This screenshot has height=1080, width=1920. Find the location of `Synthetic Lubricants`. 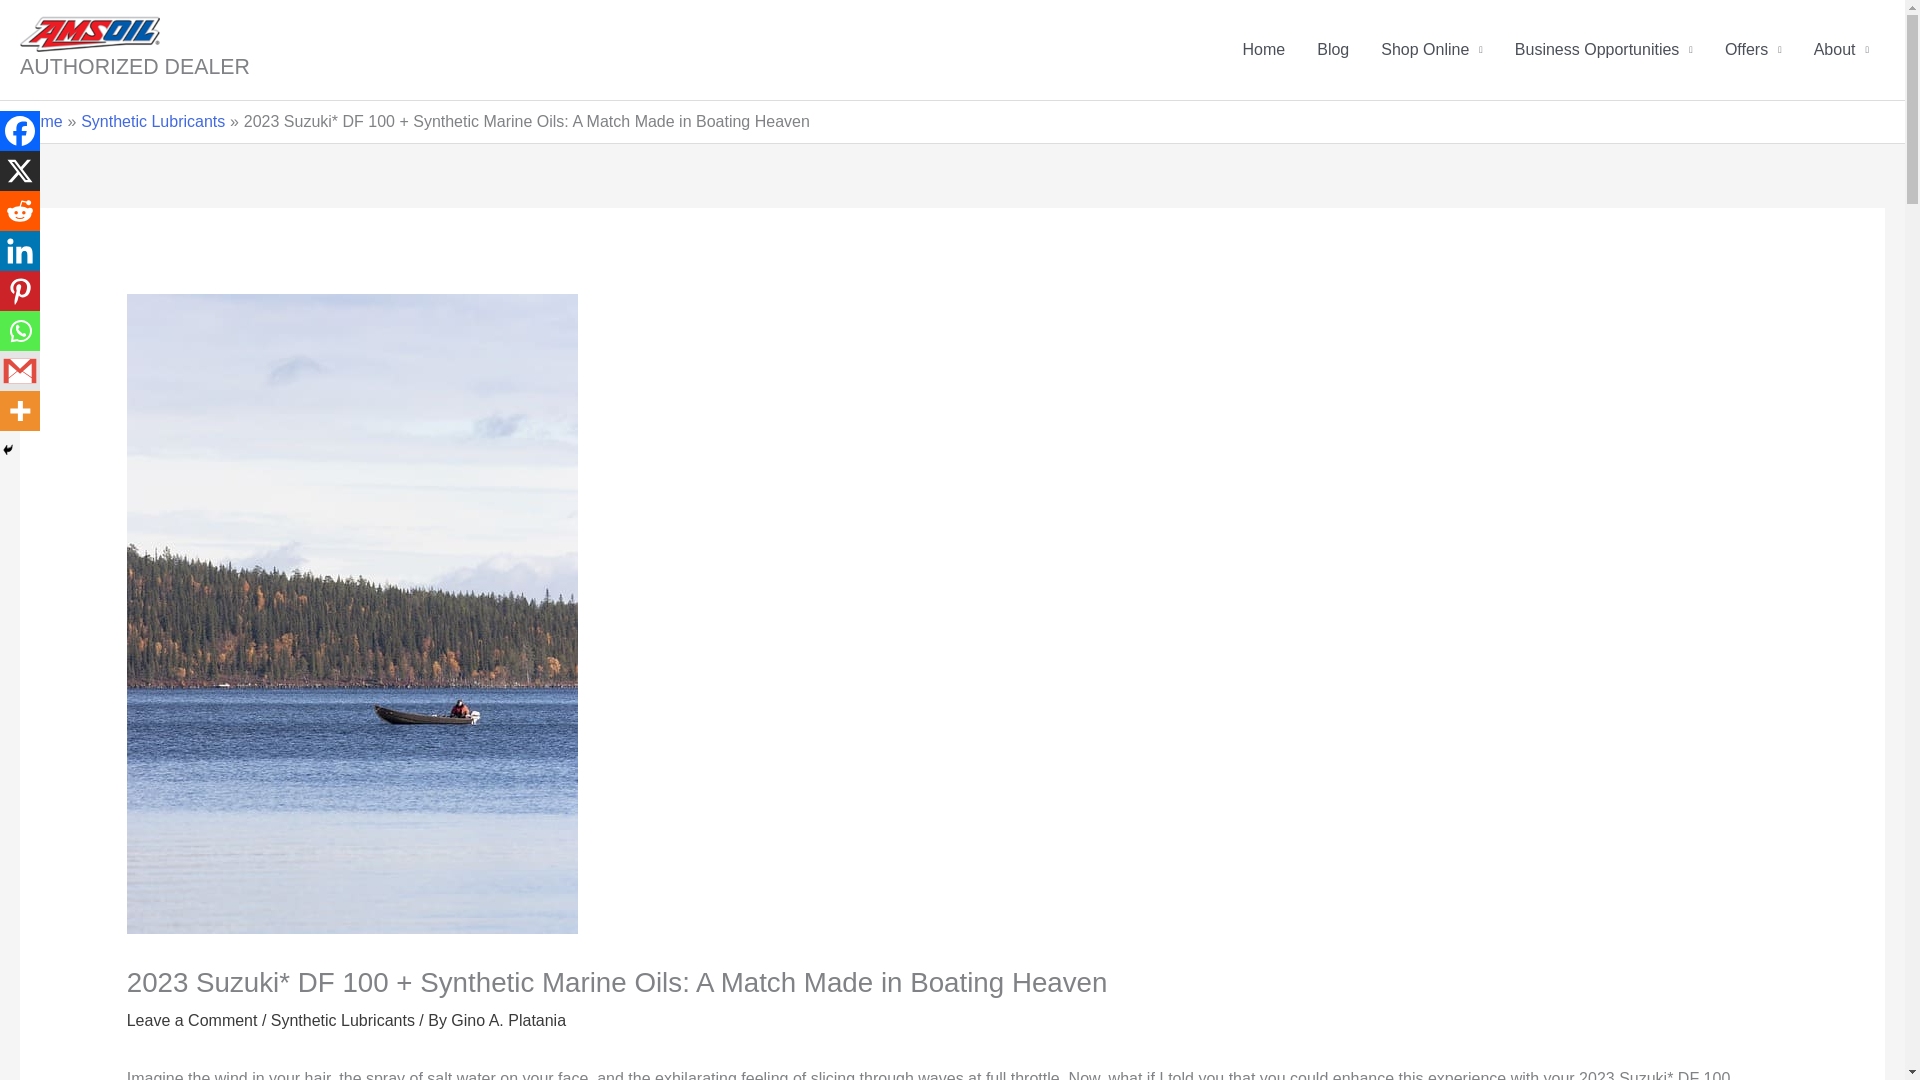

Synthetic Lubricants is located at coordinates (152, 121).